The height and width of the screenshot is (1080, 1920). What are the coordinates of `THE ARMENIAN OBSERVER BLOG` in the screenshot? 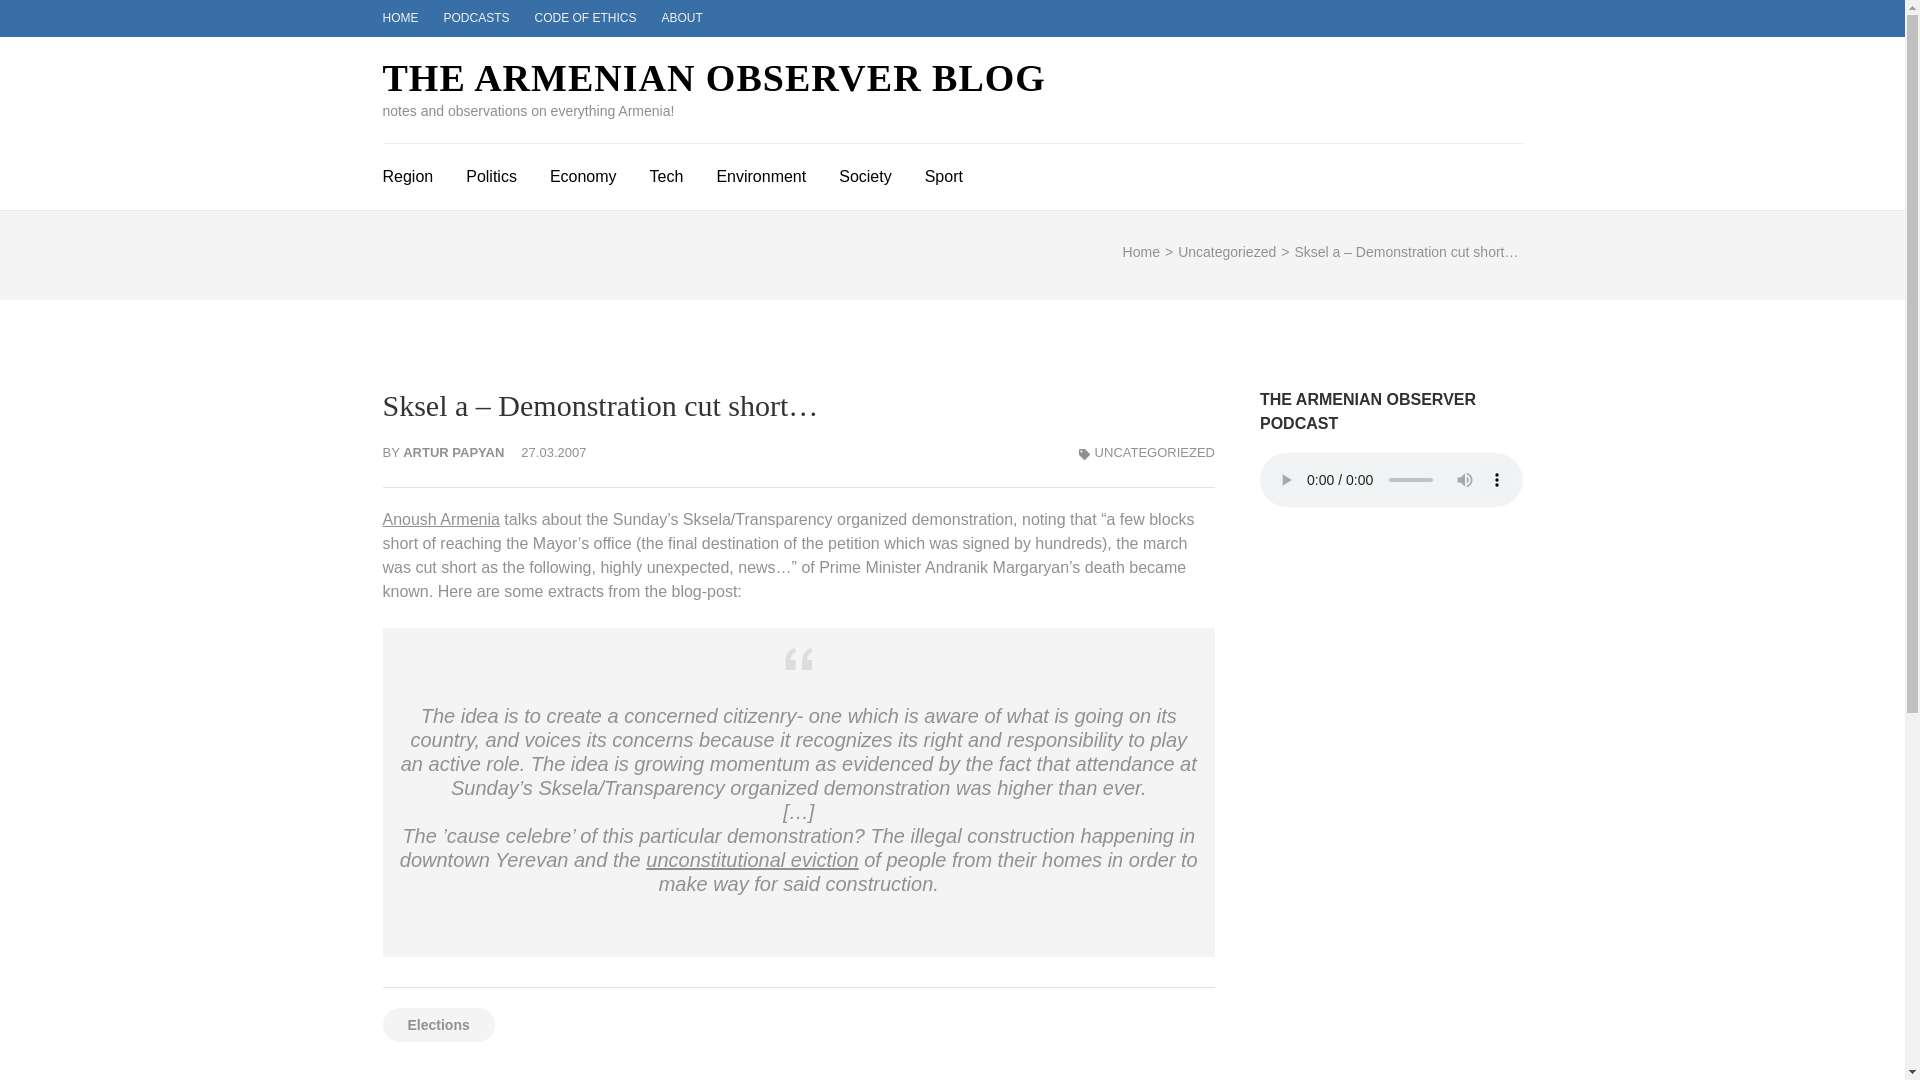 It's located at (713, 78).